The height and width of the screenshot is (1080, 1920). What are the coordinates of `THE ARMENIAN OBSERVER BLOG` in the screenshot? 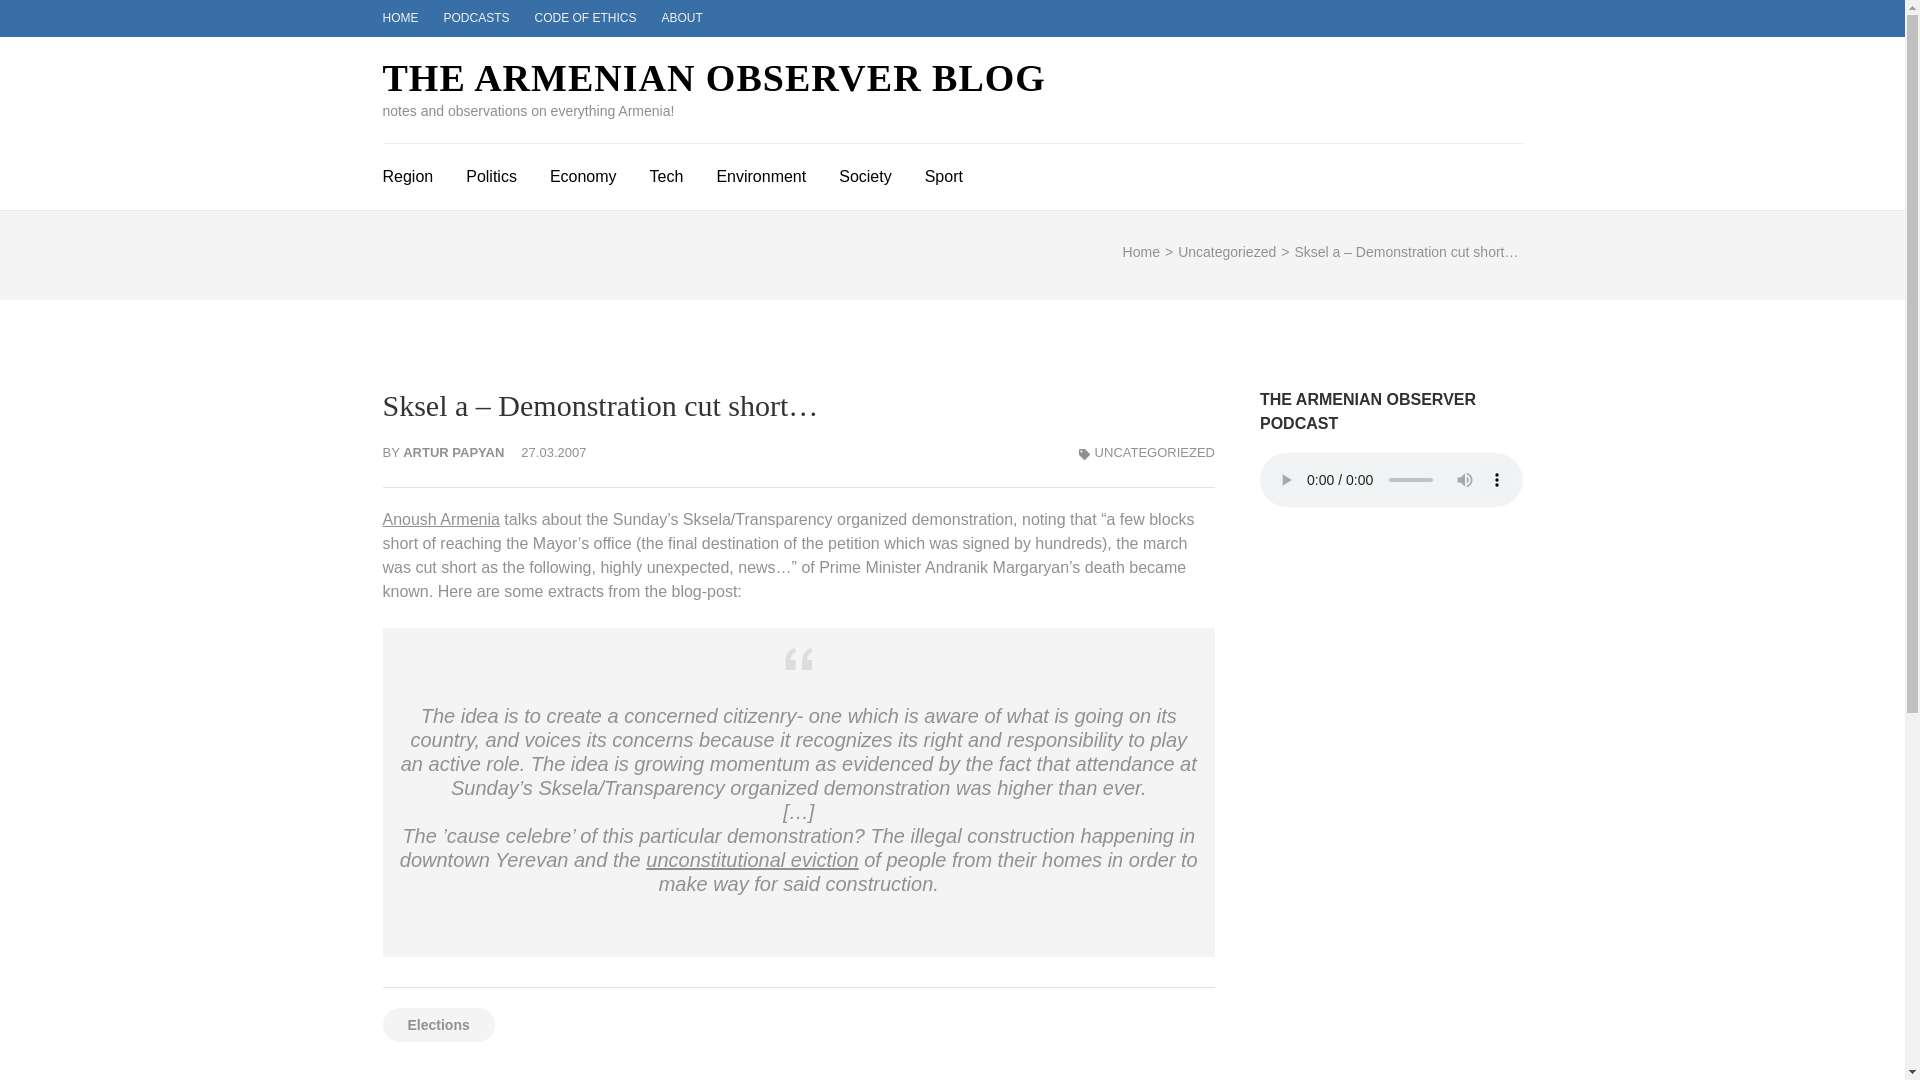 It's located at (713, 78).